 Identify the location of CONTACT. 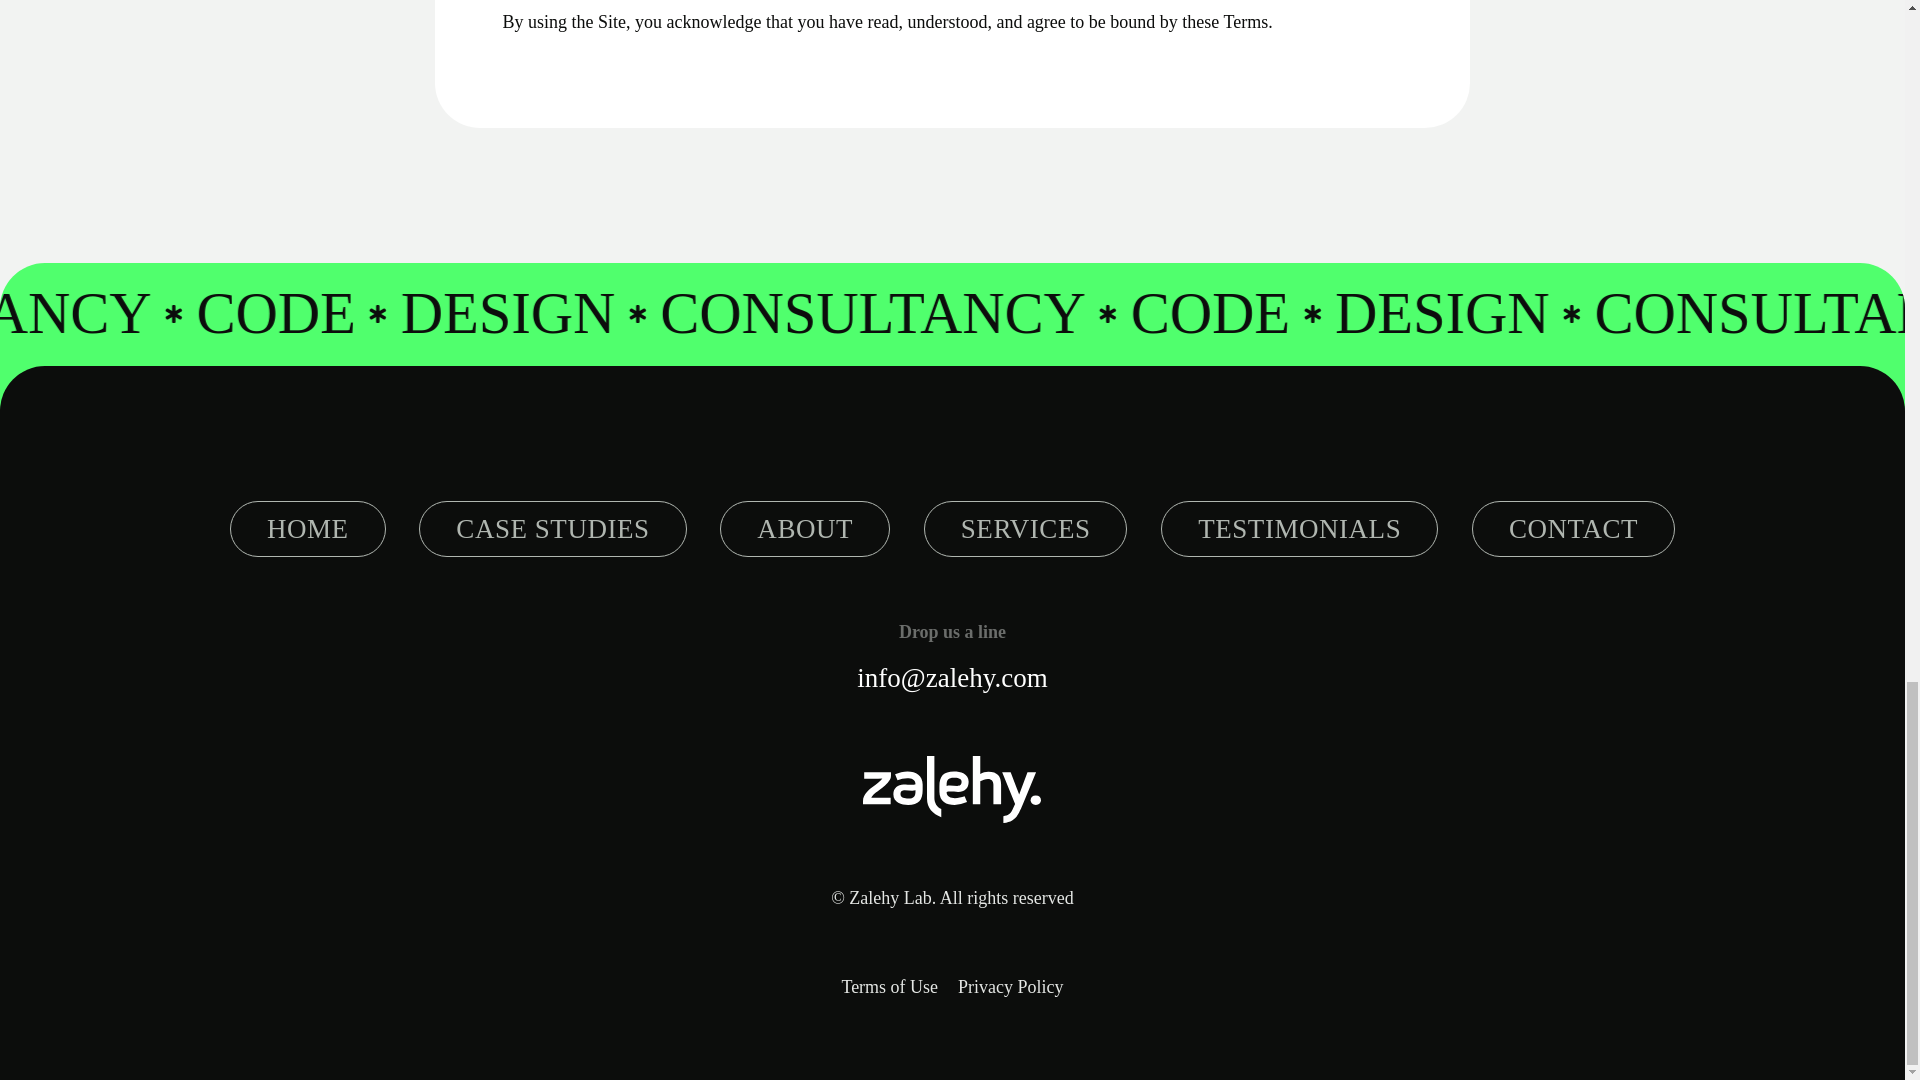
(1573, 529).